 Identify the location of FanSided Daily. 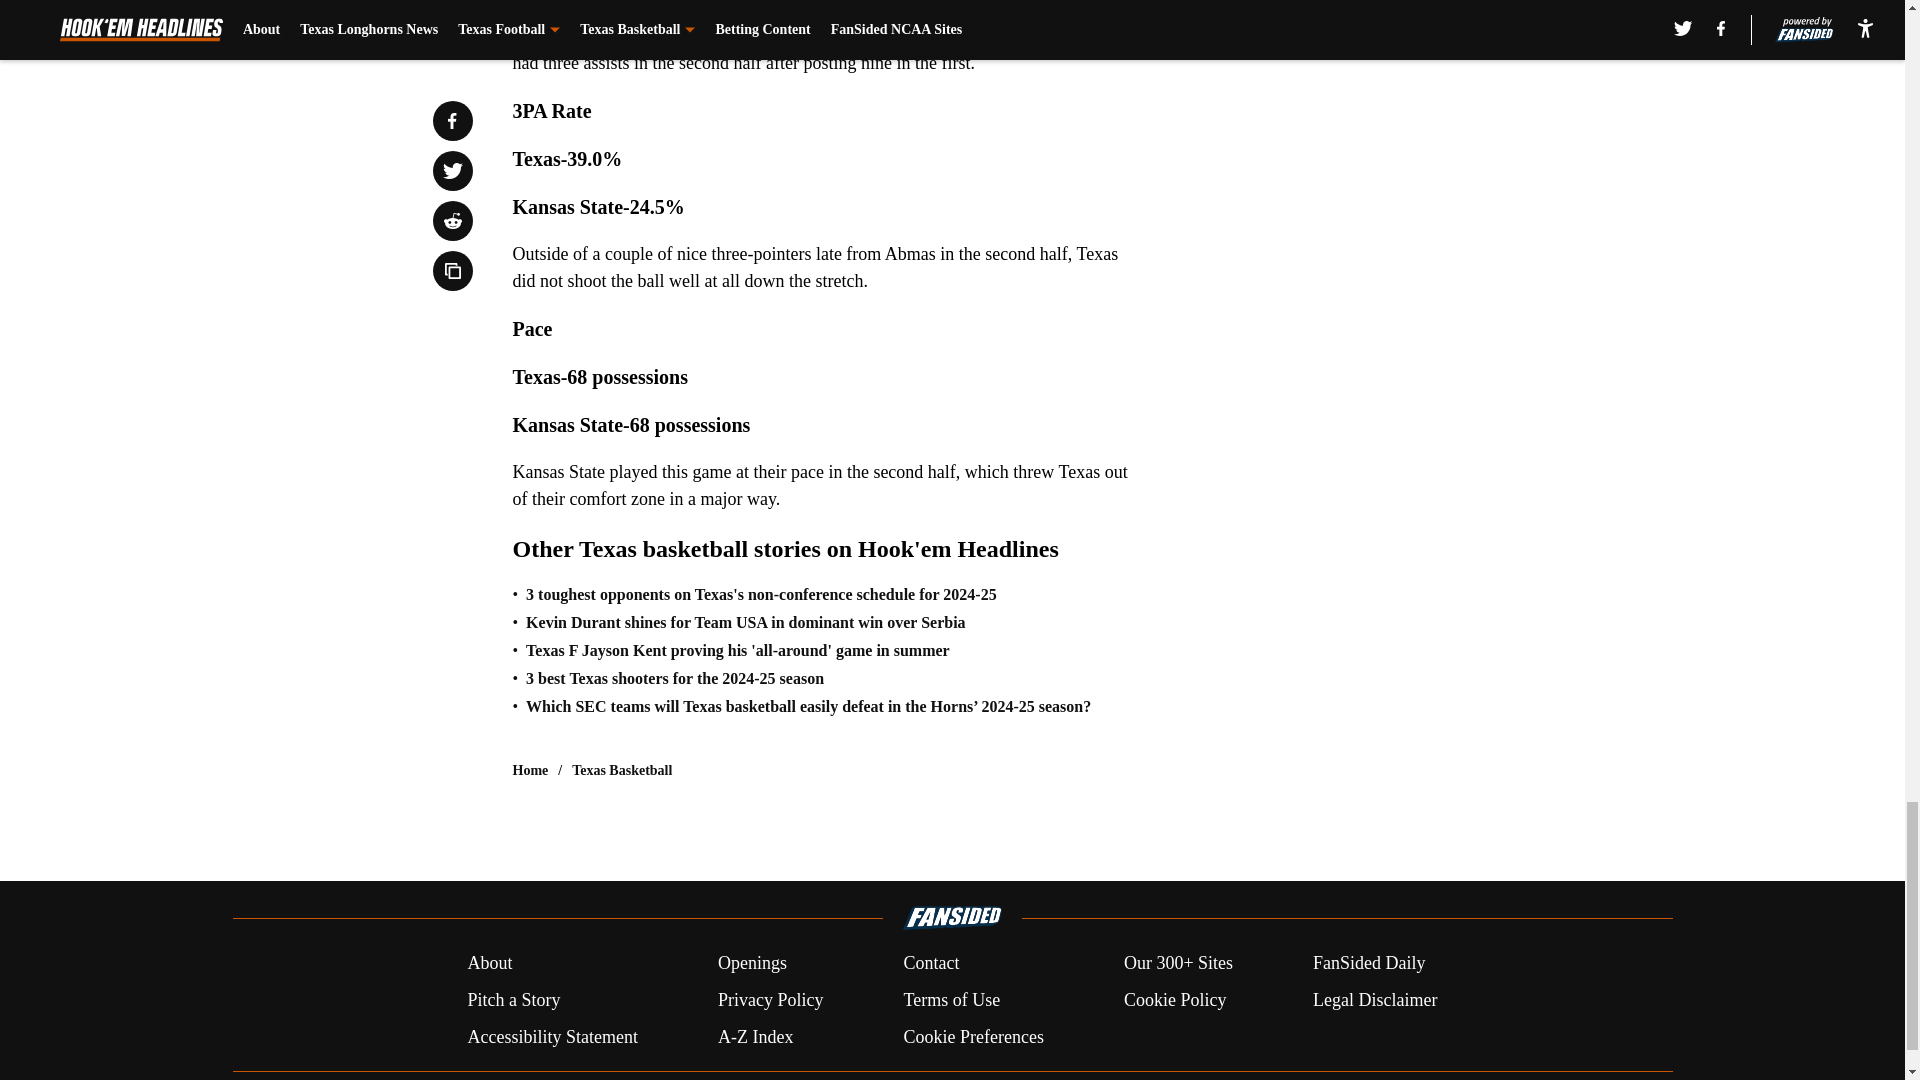
(1370, 964).